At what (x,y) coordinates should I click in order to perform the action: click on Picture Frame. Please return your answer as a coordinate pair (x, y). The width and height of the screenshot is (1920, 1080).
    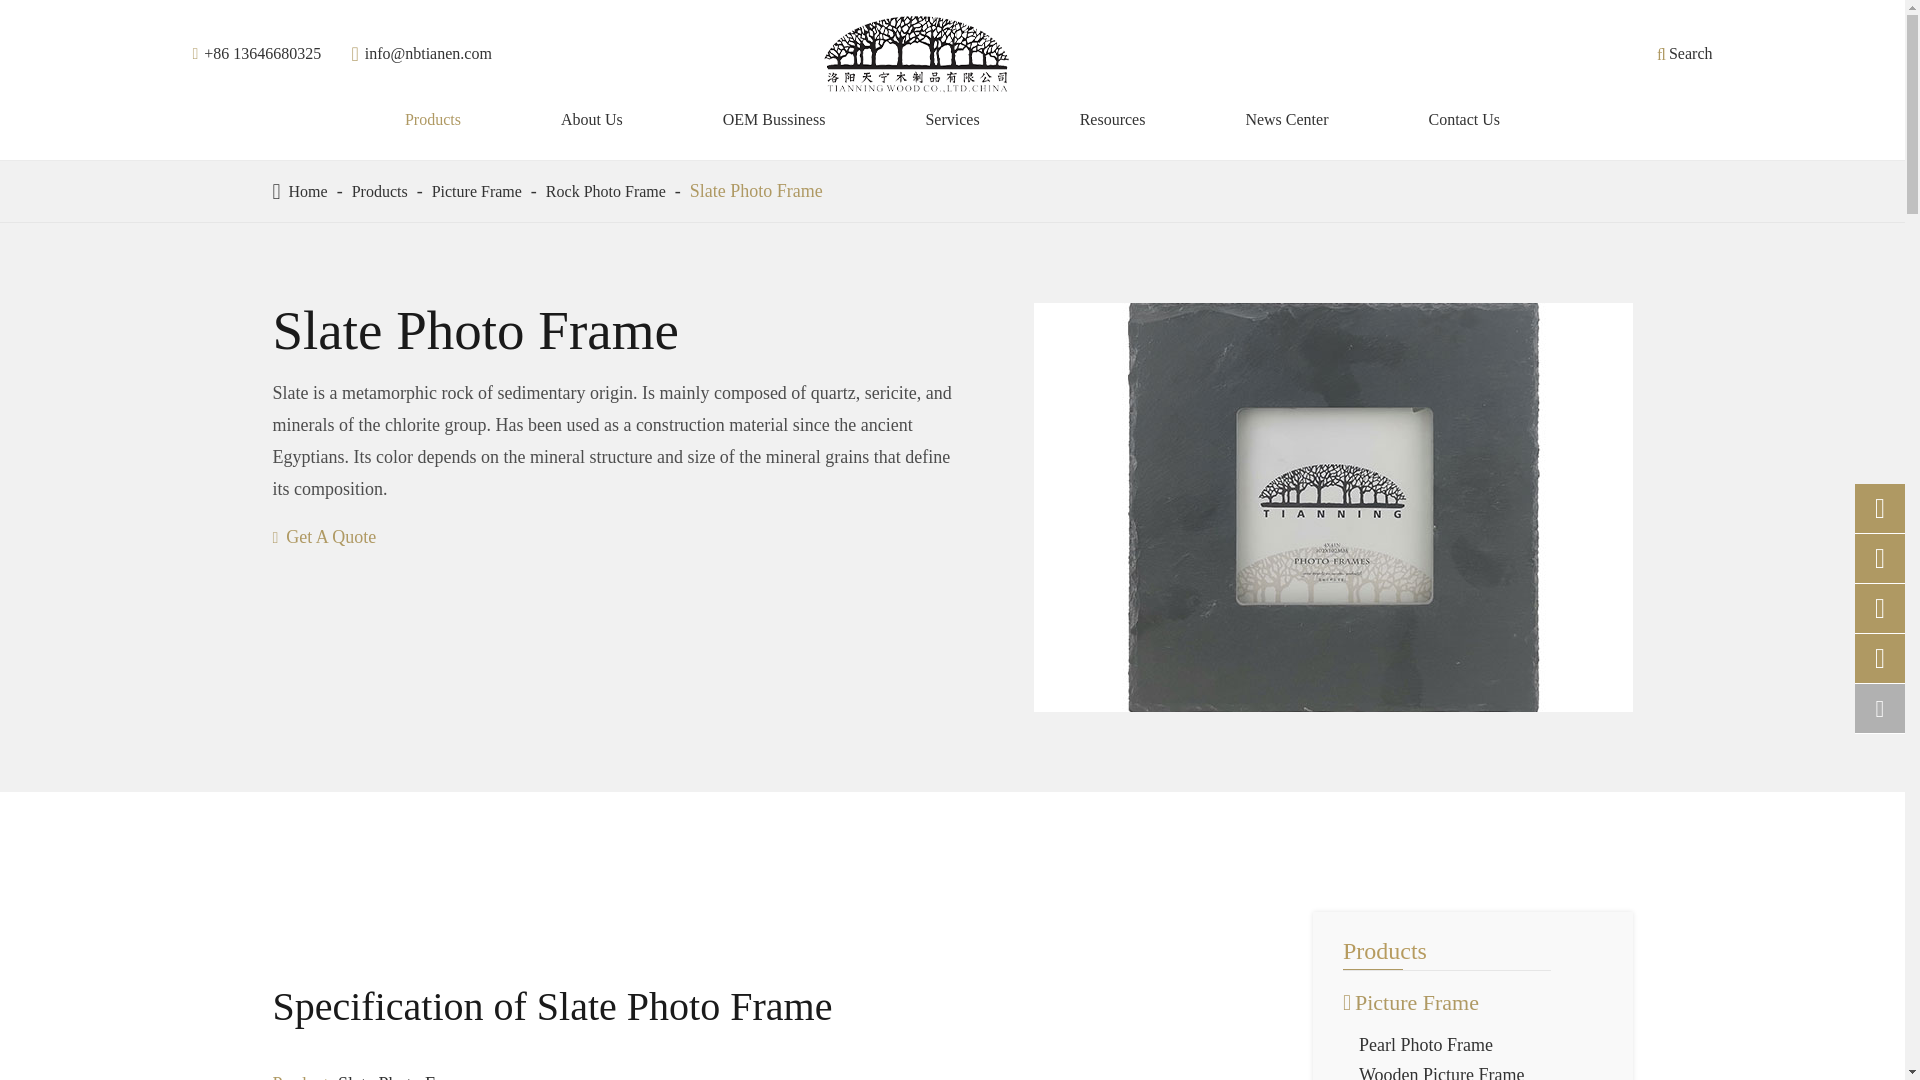
    Looking at the image, I should click on (477, 190).